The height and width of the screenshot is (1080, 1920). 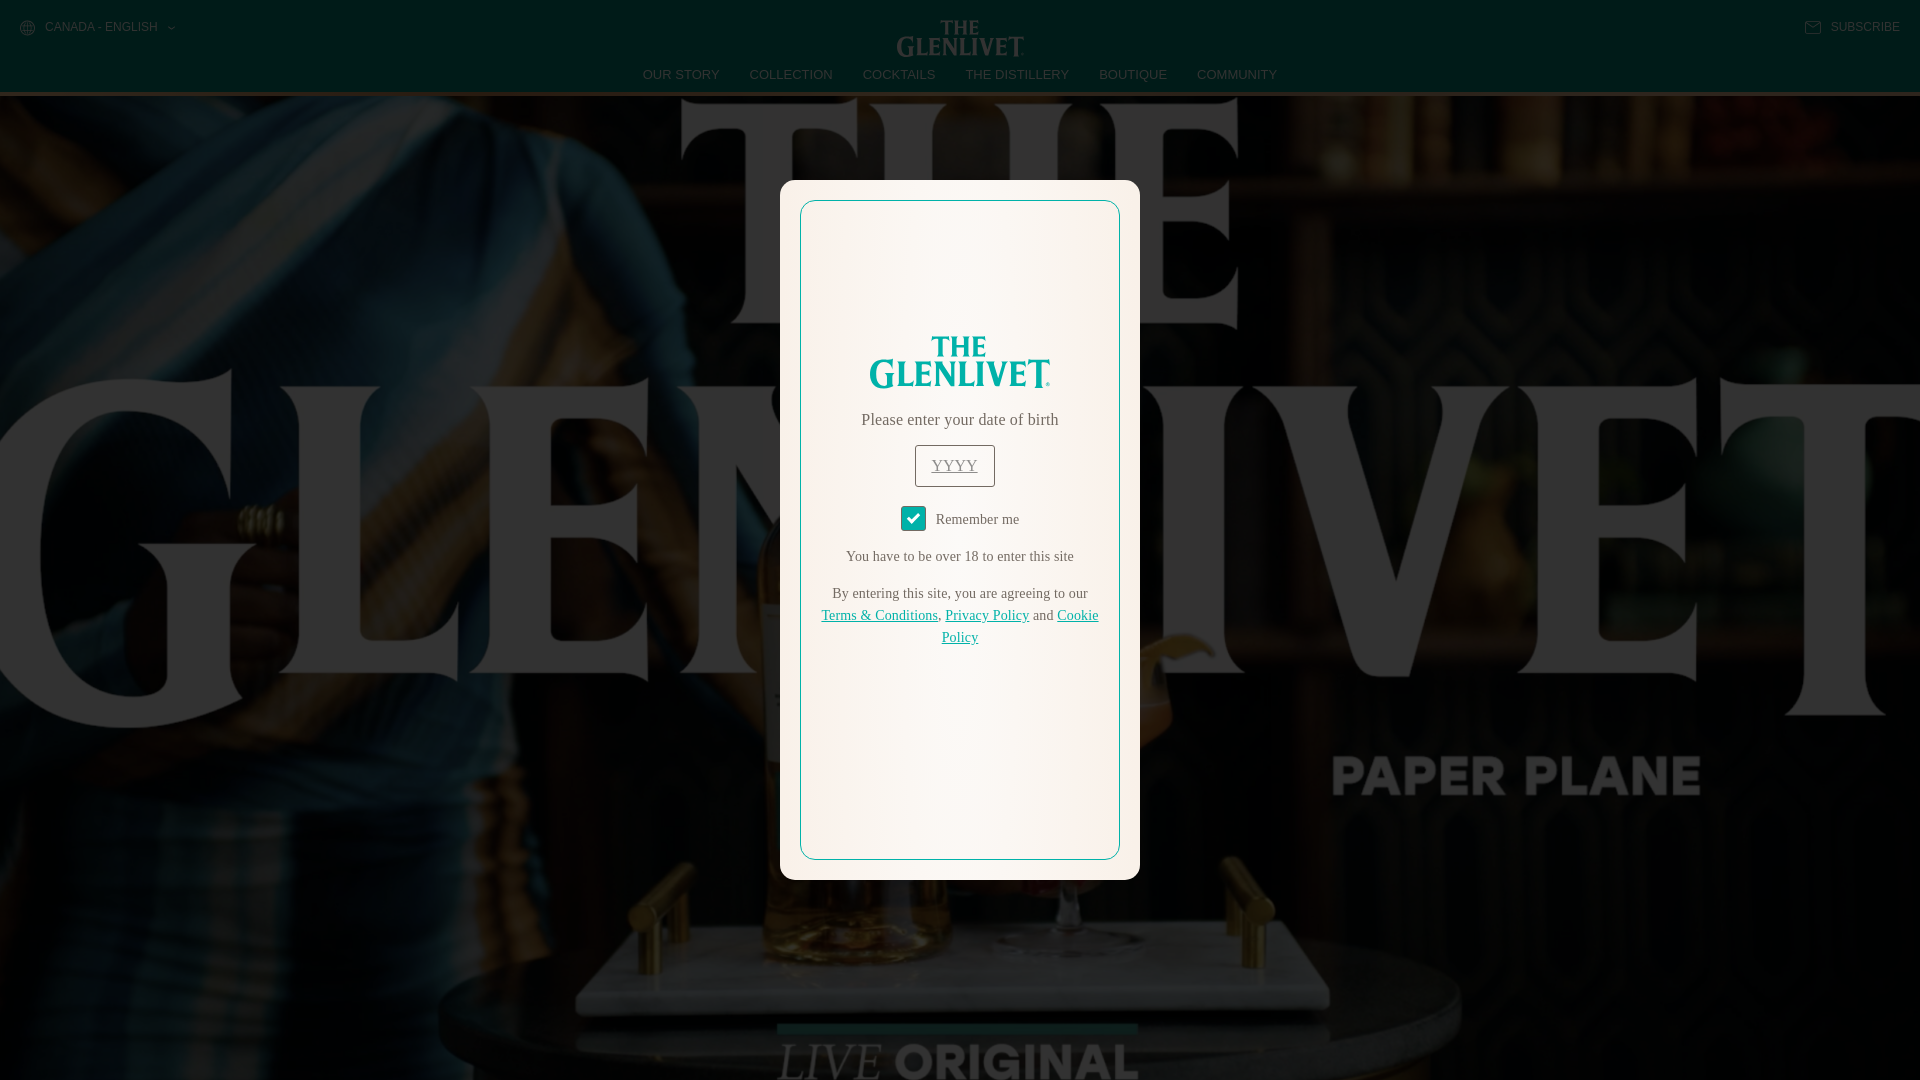 I want to click on Privacy Policy, so click(x=986, y=616).